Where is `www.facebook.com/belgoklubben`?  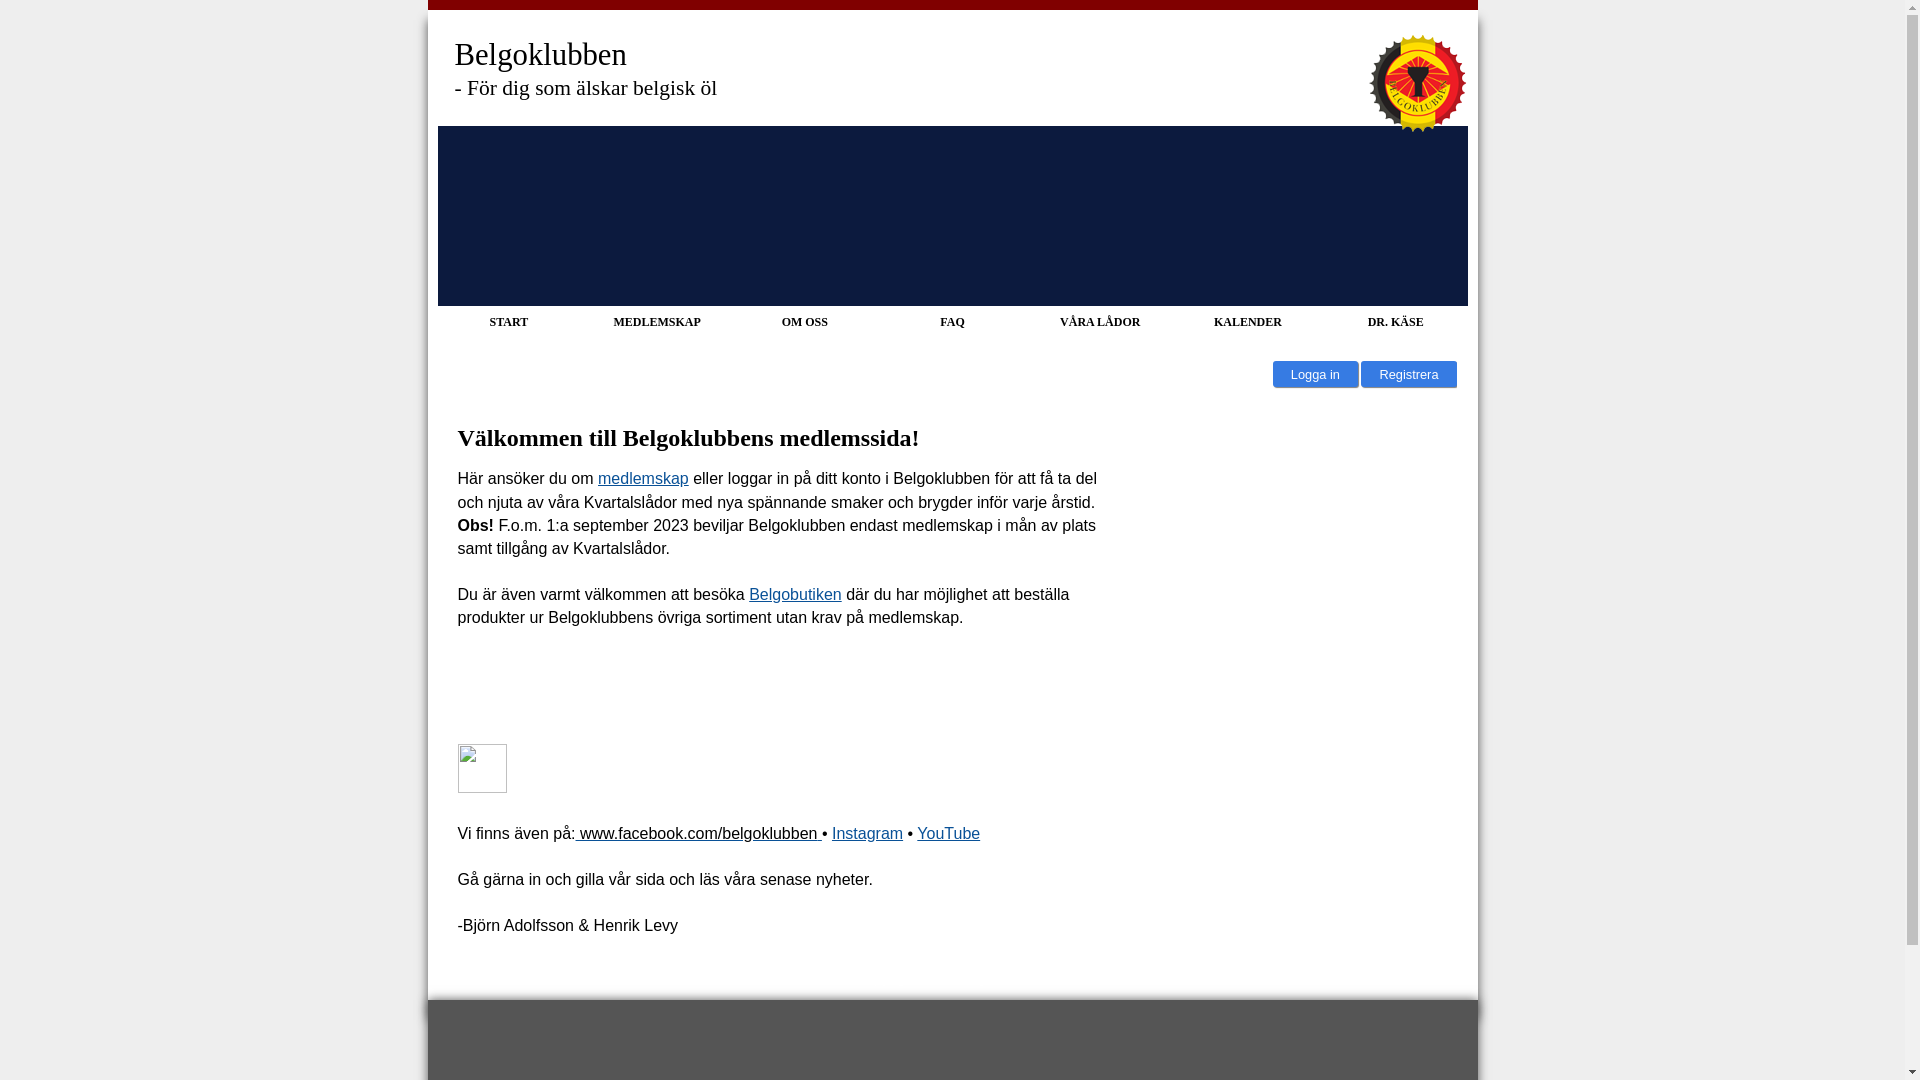 www.facebook.com/belgoklubben is located at coordinates (699, 834).